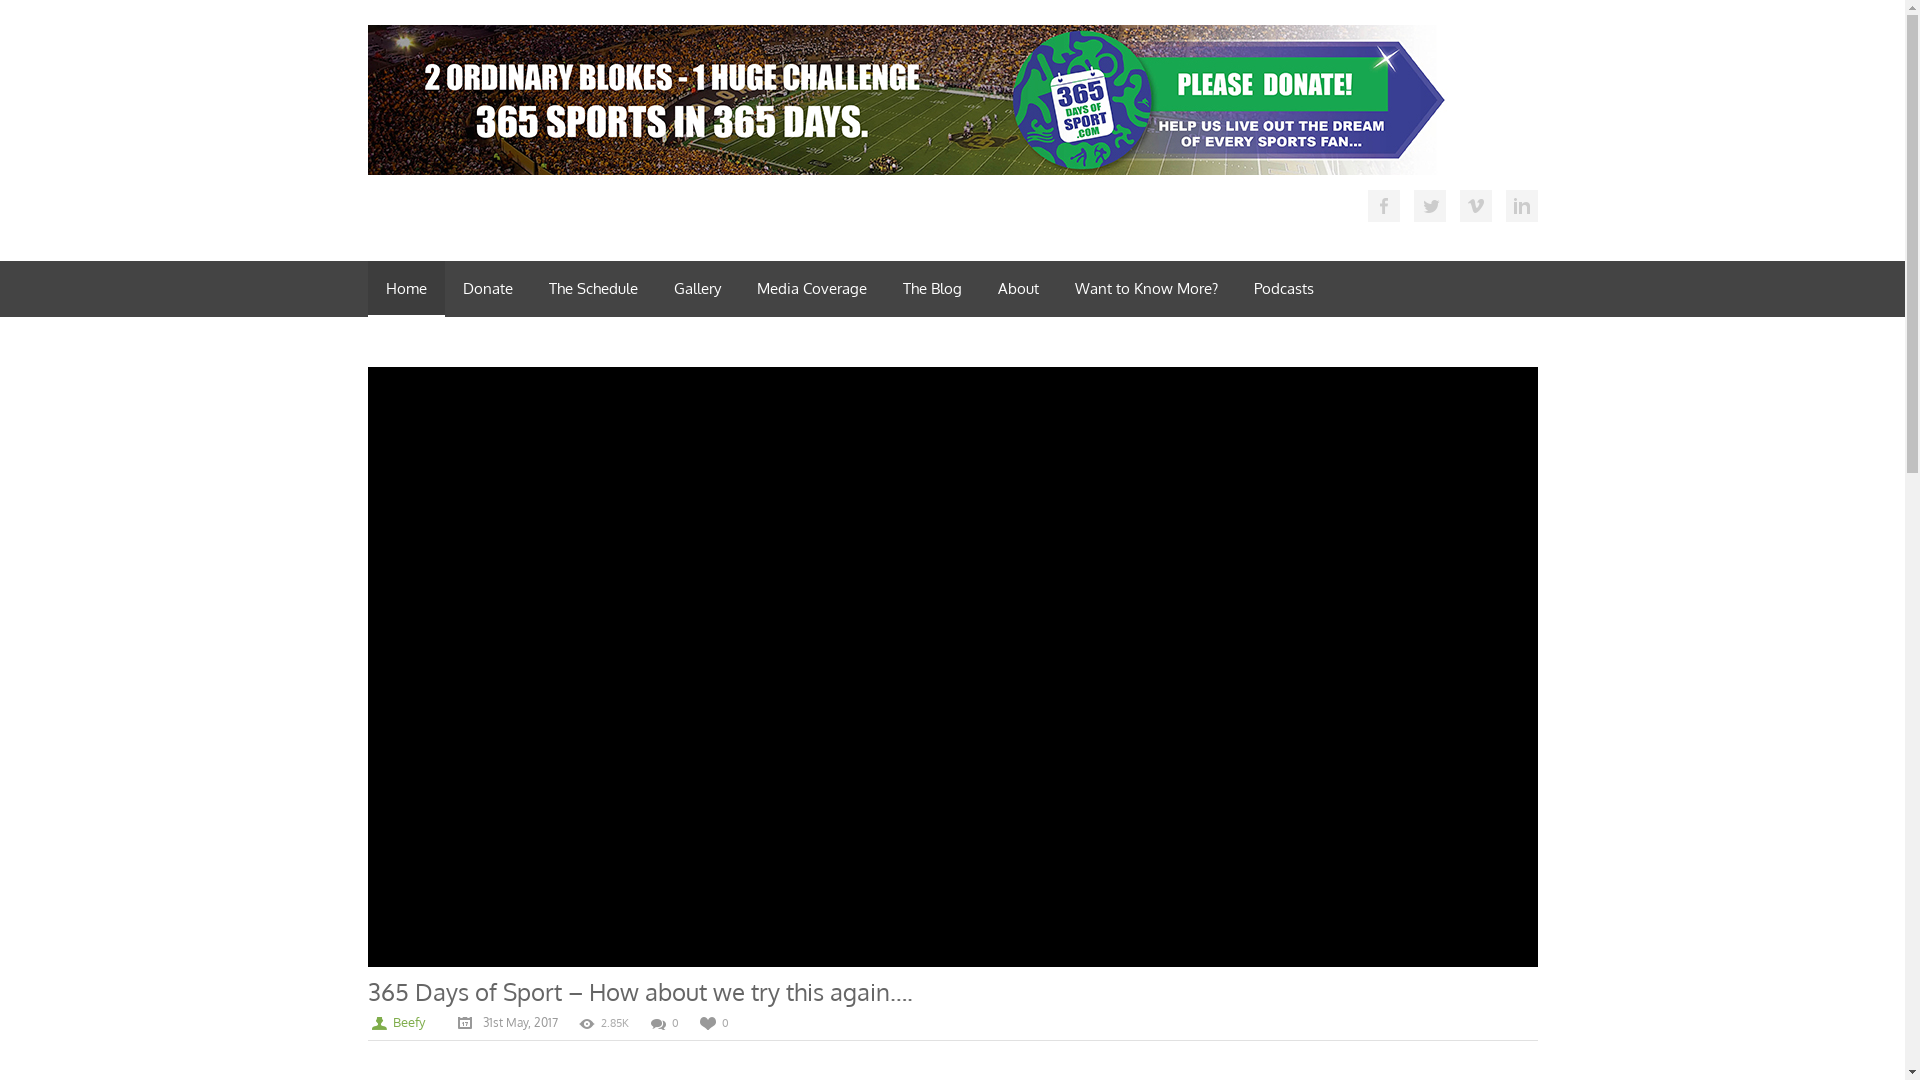  What do you see at coordinates (932, 289) in the screenshot?
I see `The Blog` at bounding box center [932, 289].